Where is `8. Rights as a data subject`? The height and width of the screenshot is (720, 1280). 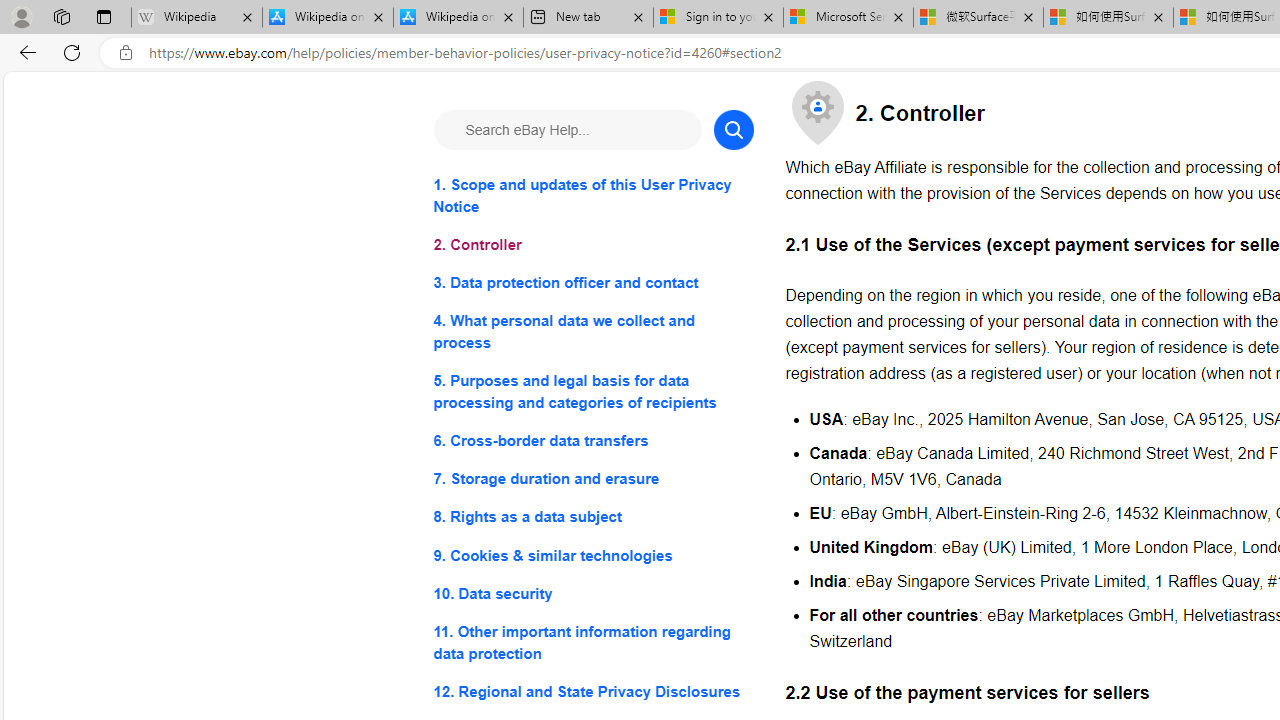 8. Rights as a data subject is located at coordinates (592, 518).